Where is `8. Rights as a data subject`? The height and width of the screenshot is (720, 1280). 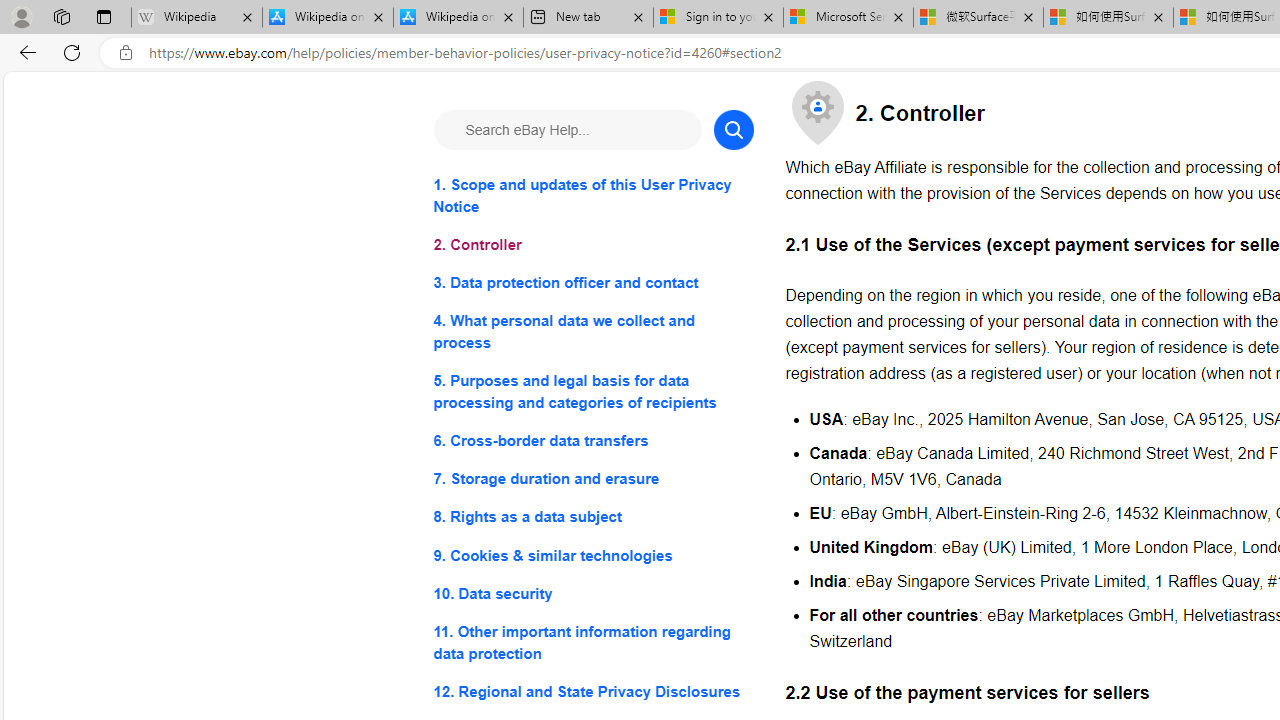 8. Rights as a data subject is located at coordinates (592, 518).